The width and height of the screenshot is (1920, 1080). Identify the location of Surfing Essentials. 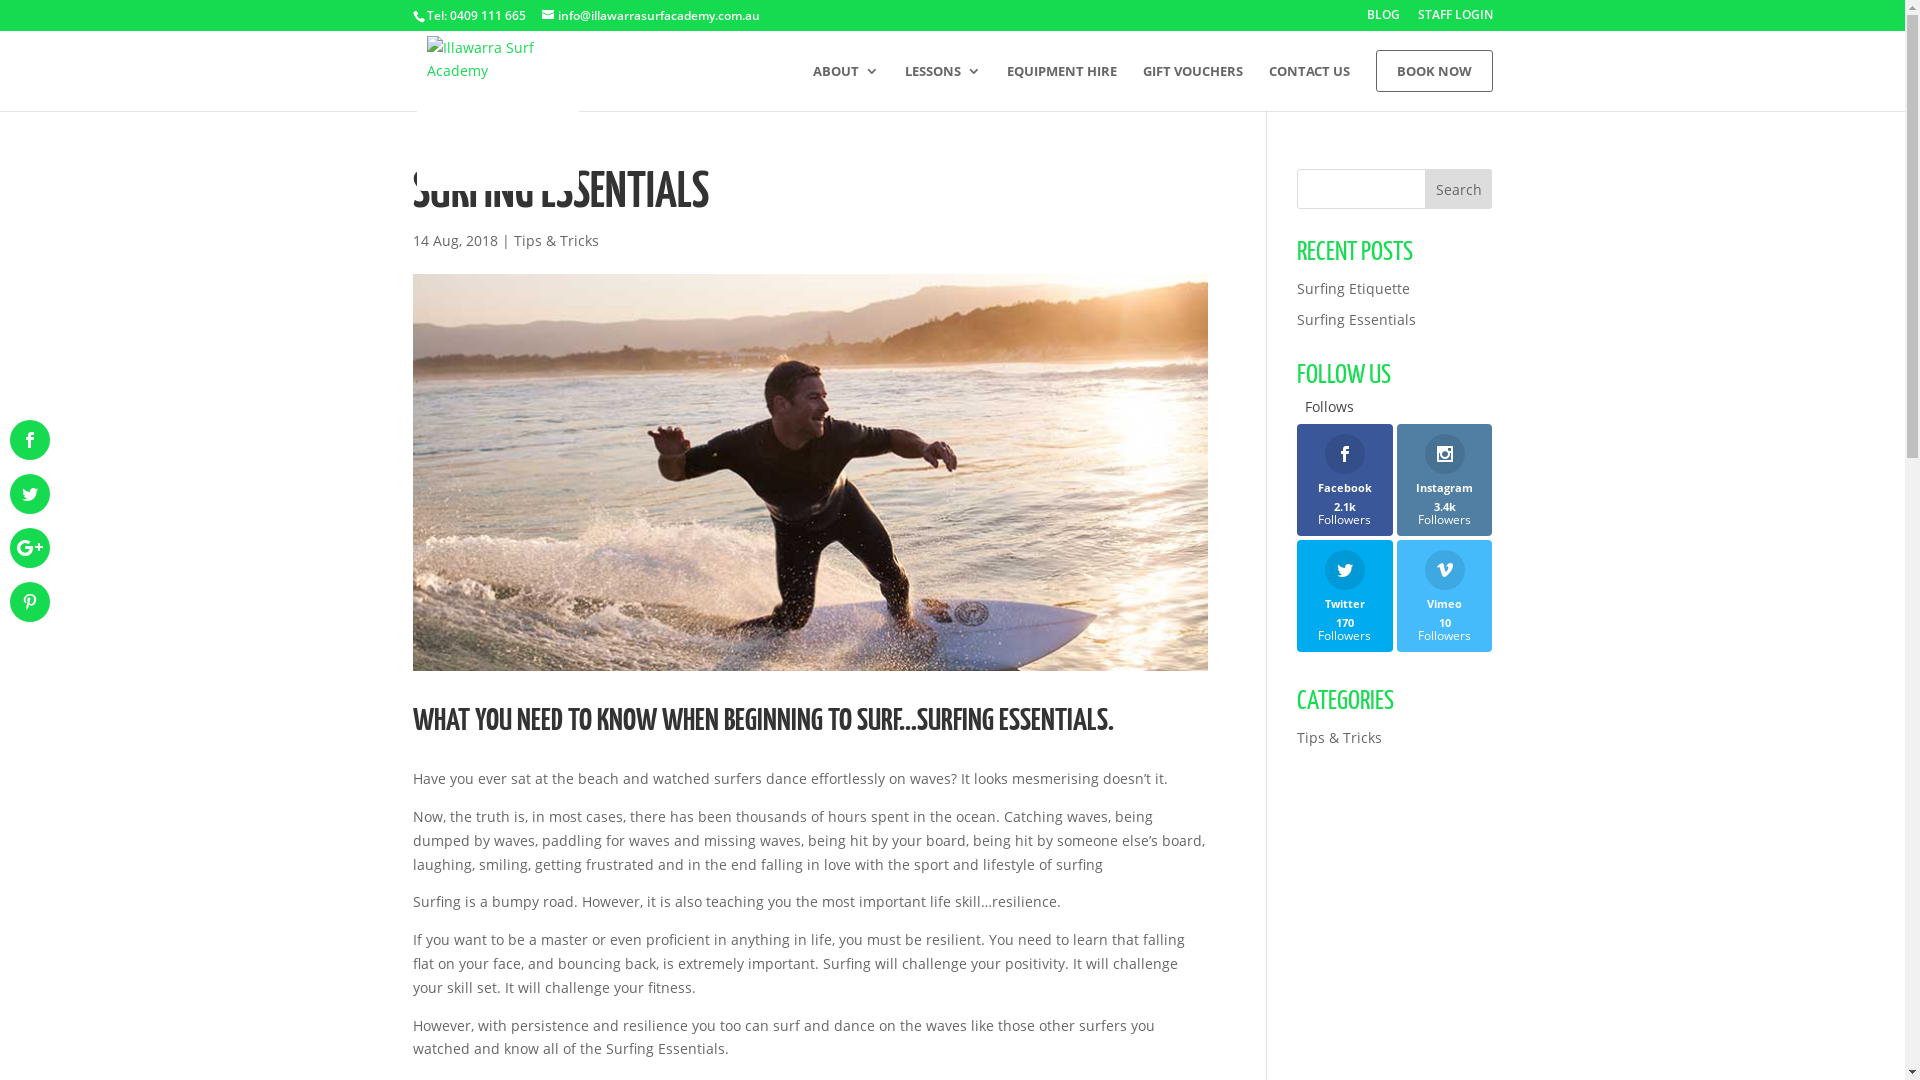
(1356, 320).